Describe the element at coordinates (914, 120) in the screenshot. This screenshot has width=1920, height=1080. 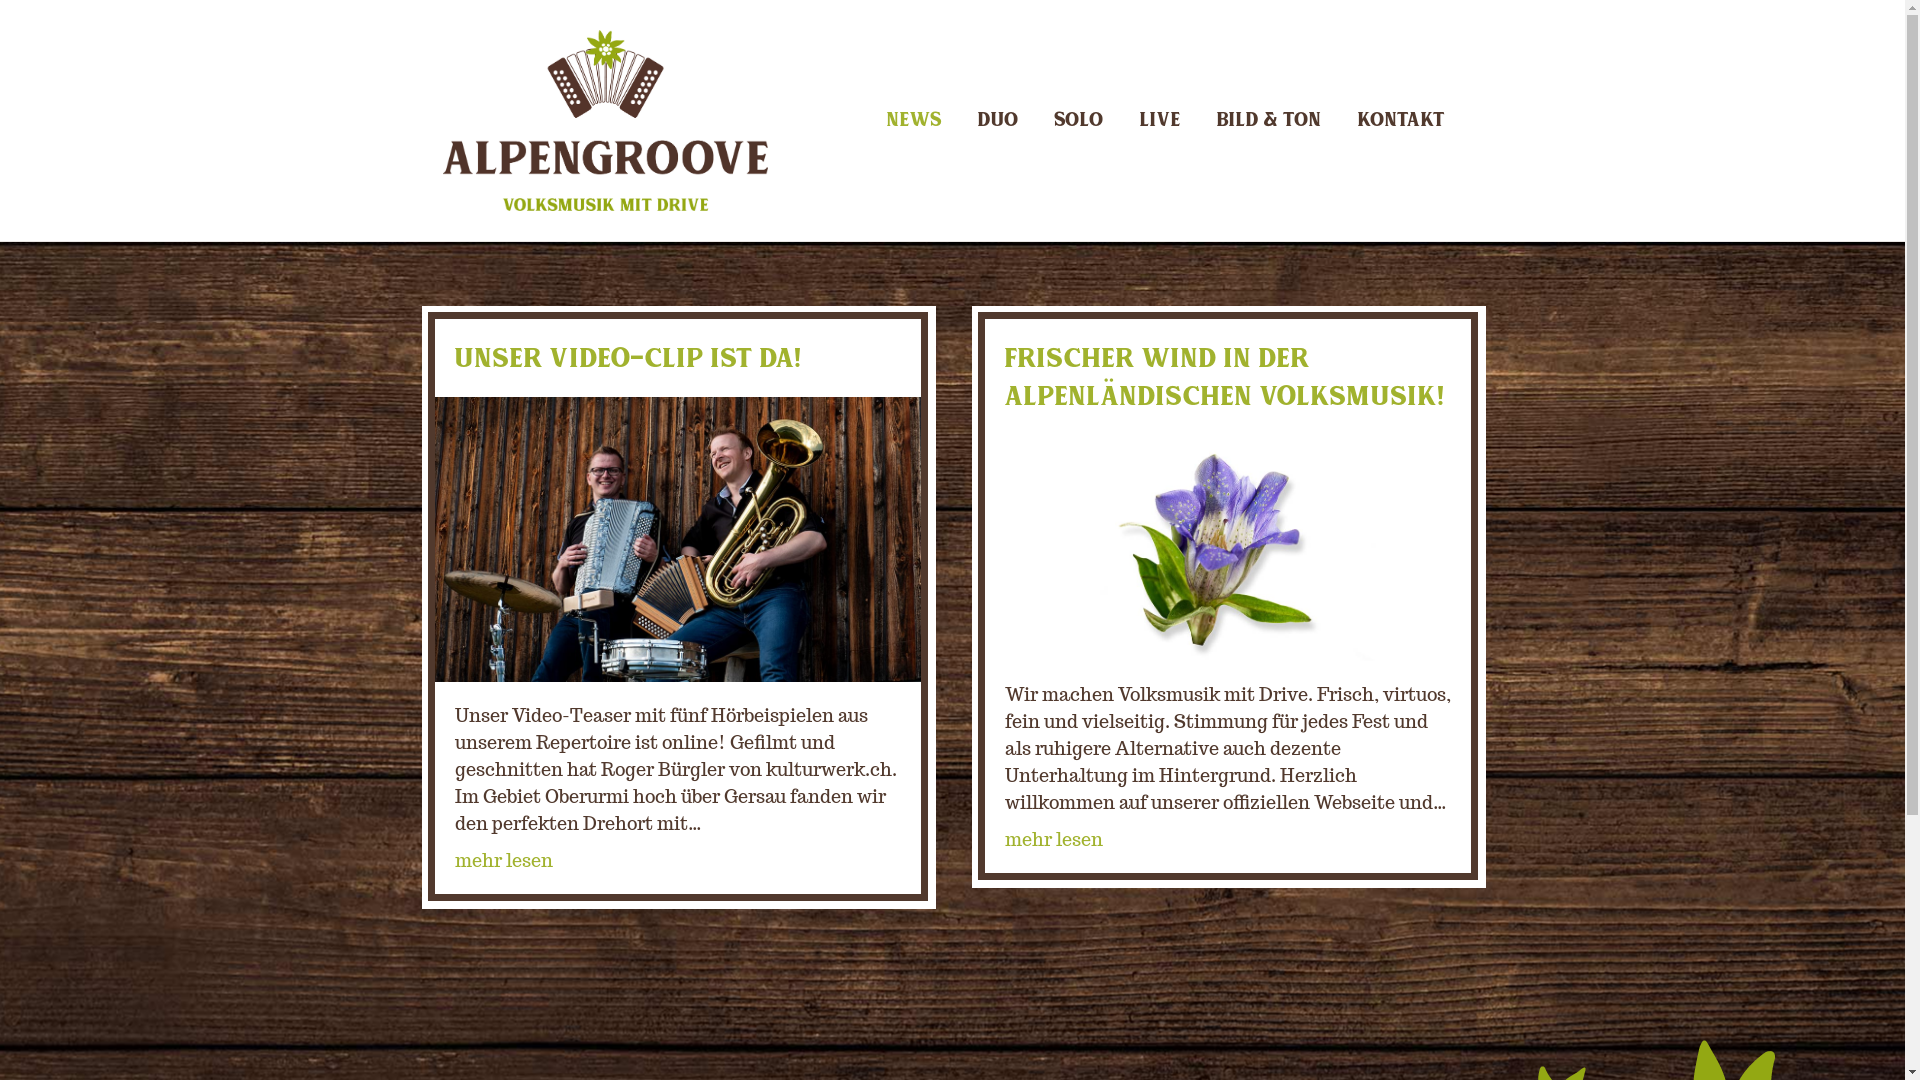
I see `NEWS` at that location.